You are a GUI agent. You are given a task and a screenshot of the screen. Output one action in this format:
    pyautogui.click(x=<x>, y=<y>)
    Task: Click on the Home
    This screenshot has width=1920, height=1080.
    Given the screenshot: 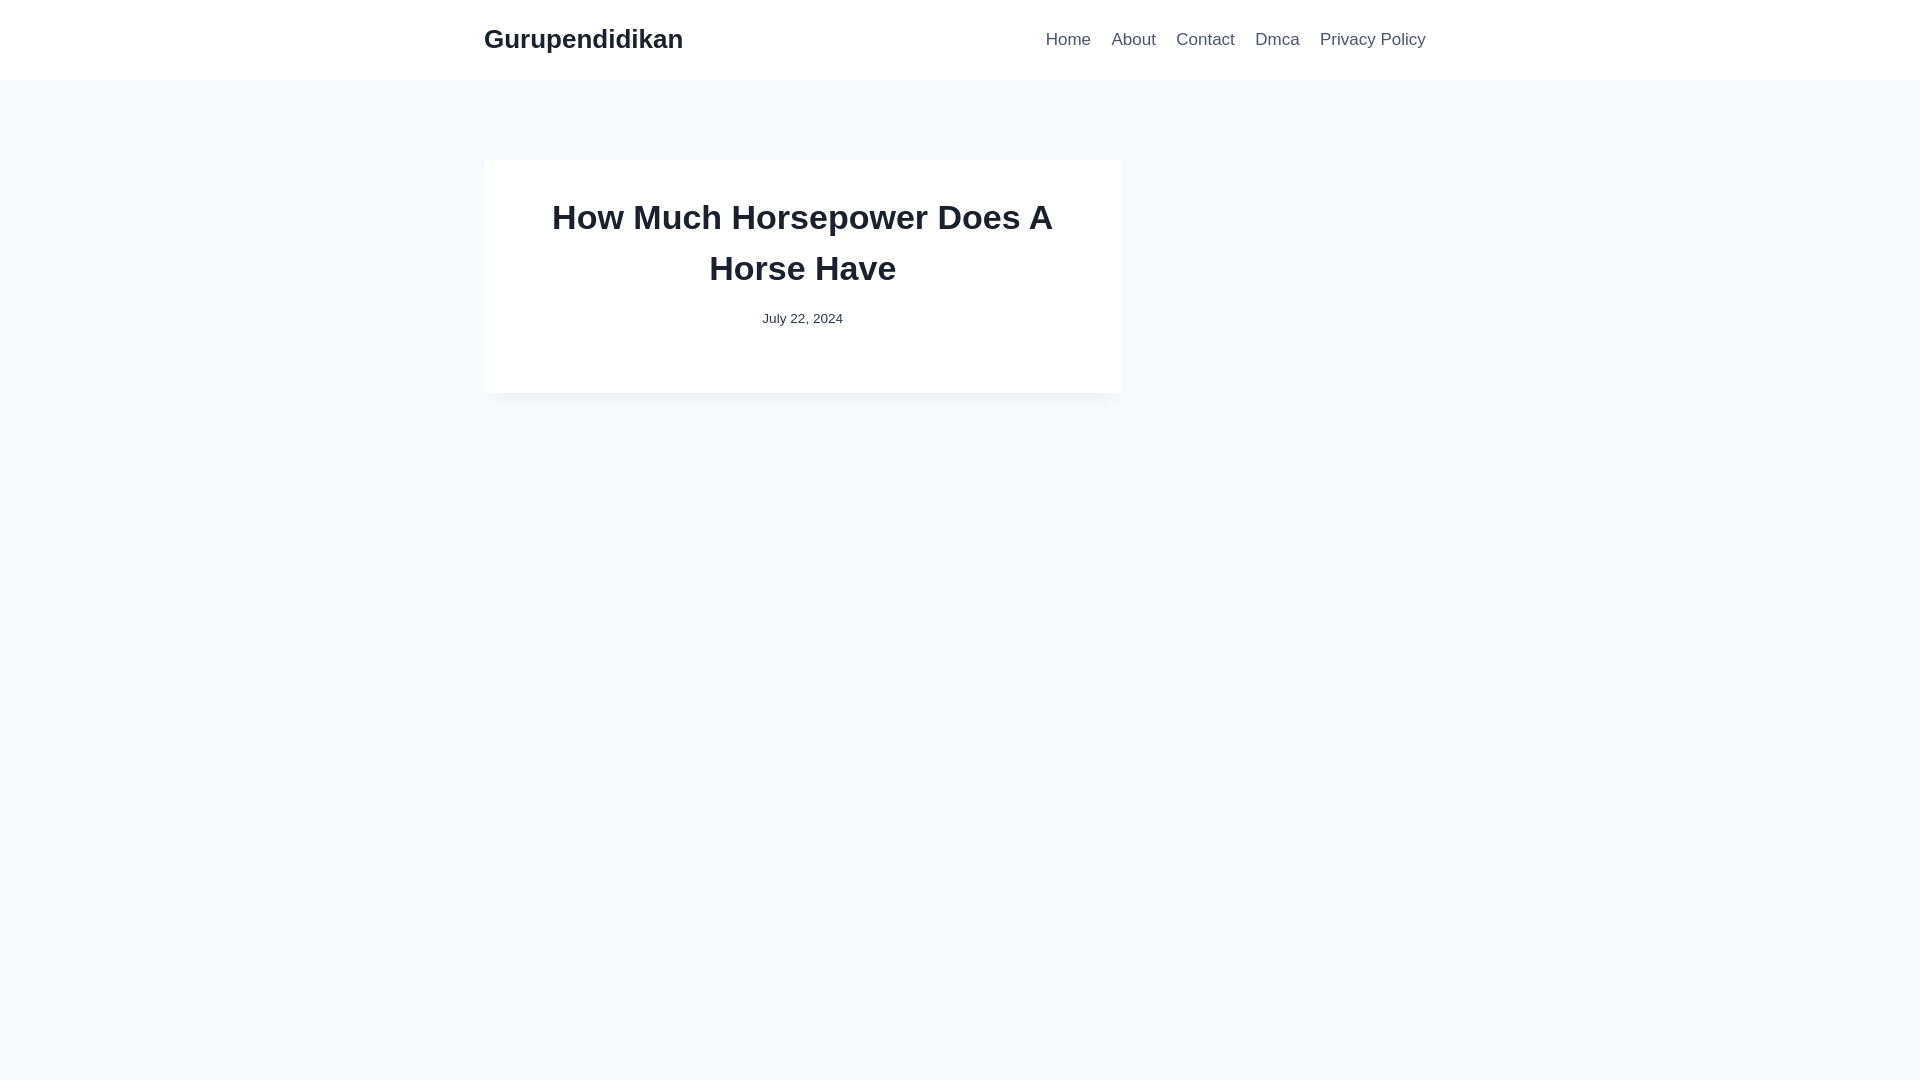 What is the action you would take?
    pyautogui.click(x=1069, y=40)
    